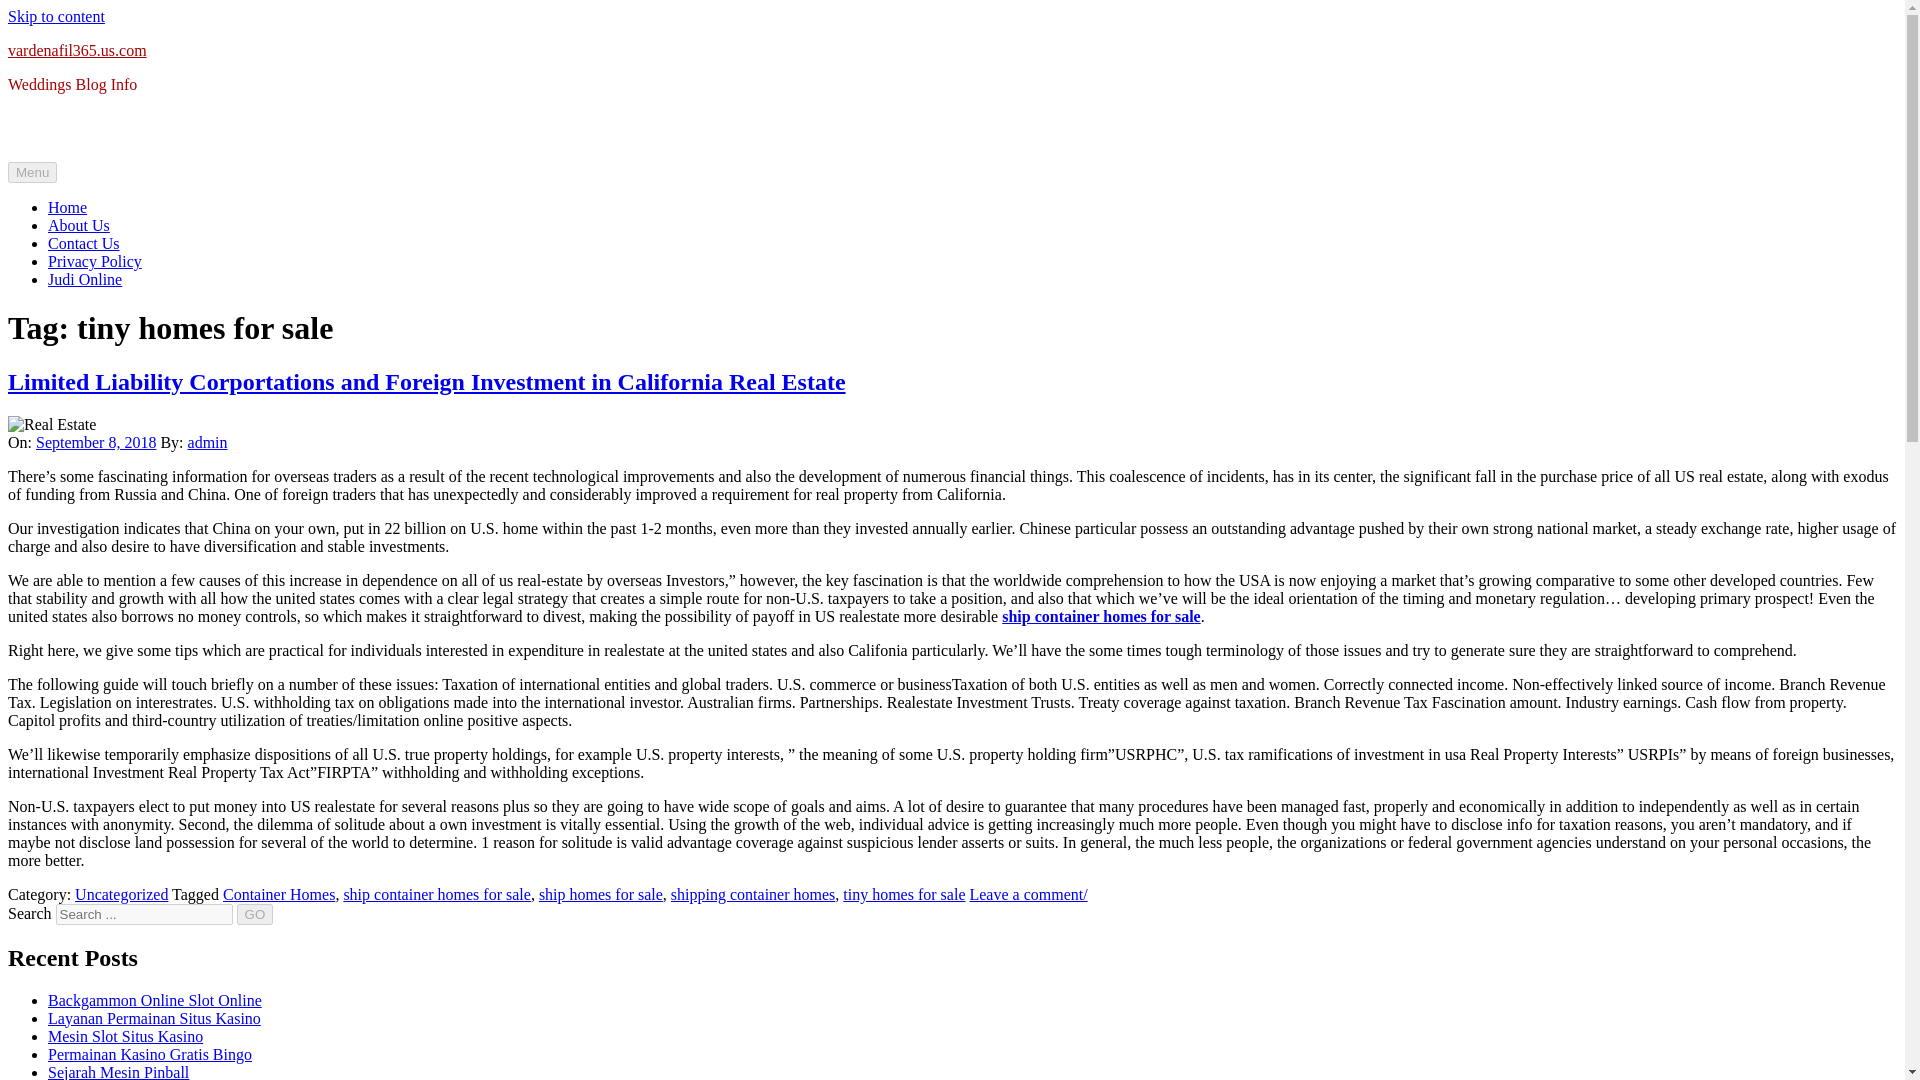 The height and width of the screenshot is (1080, 1920). Describe the element at coordinates (1102, 616) in the screenshot. I see `ship container homes for sale` at that location.